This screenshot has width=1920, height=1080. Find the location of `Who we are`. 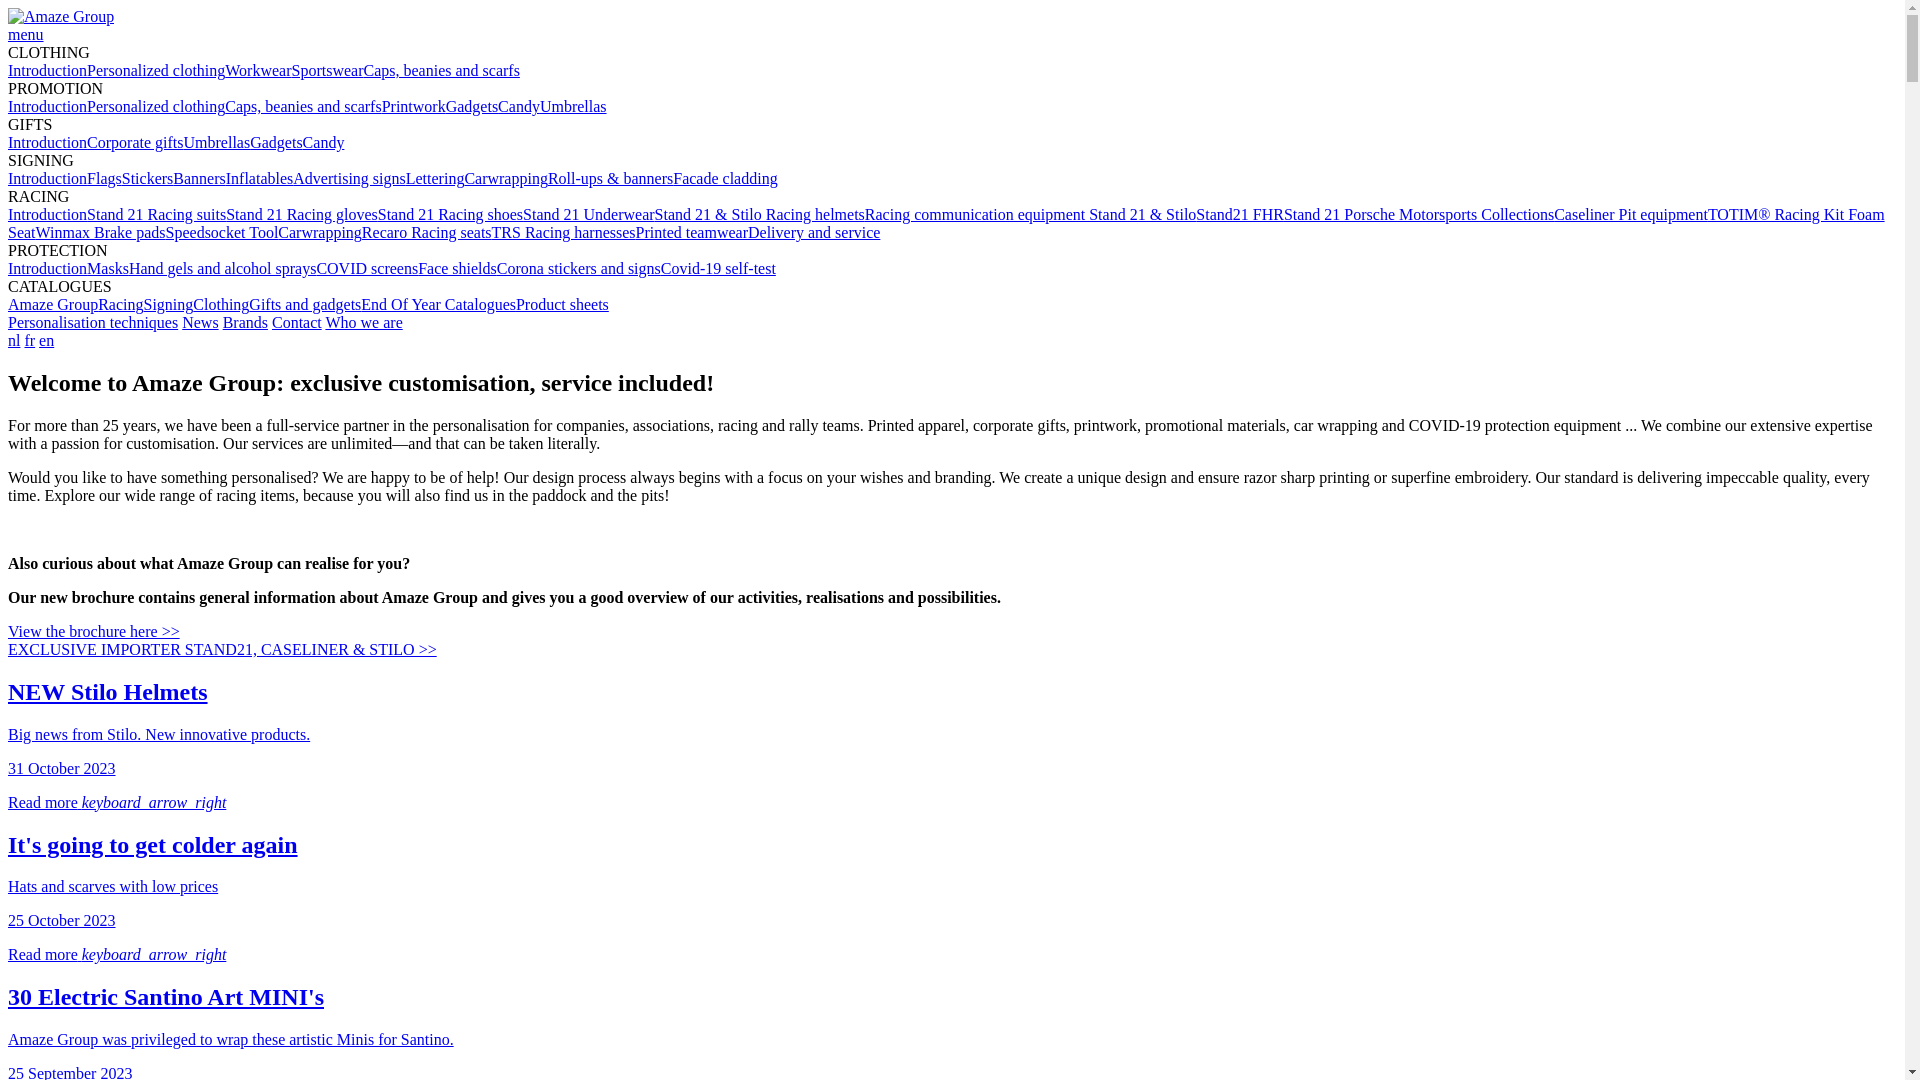

Who we are is located at coordinates (364, 322).